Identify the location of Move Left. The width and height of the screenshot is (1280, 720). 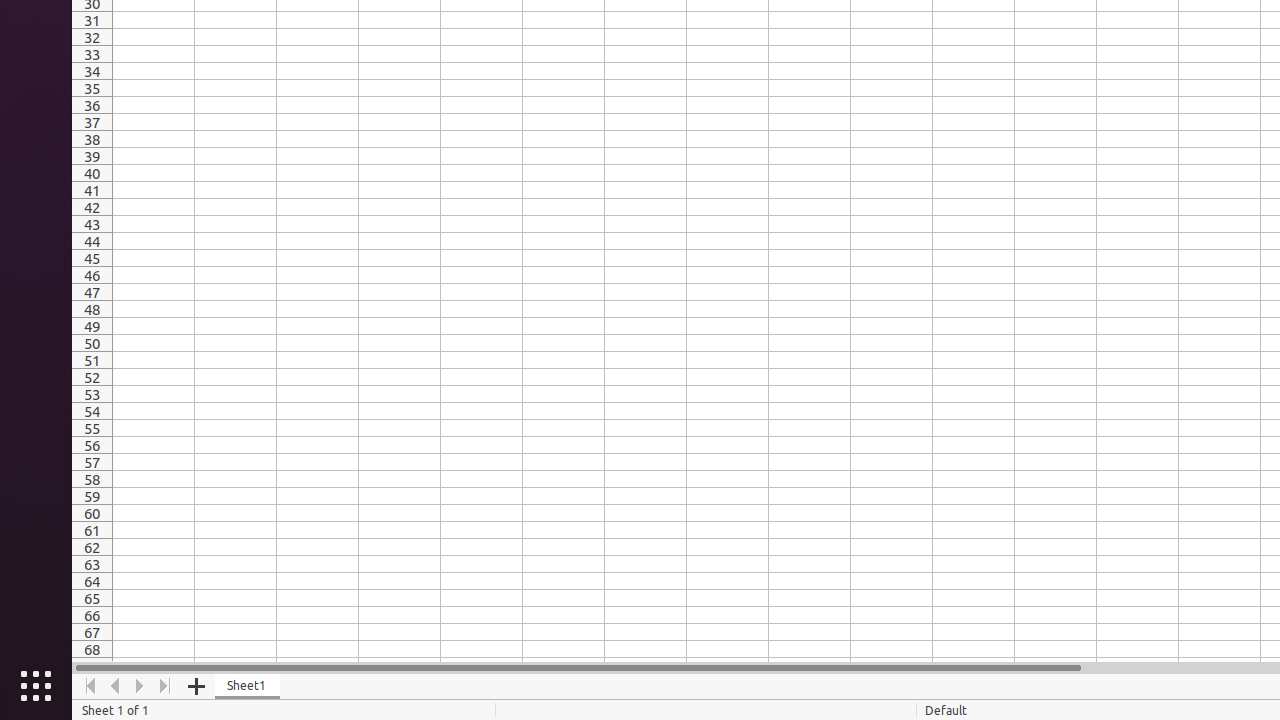
(116, 686).